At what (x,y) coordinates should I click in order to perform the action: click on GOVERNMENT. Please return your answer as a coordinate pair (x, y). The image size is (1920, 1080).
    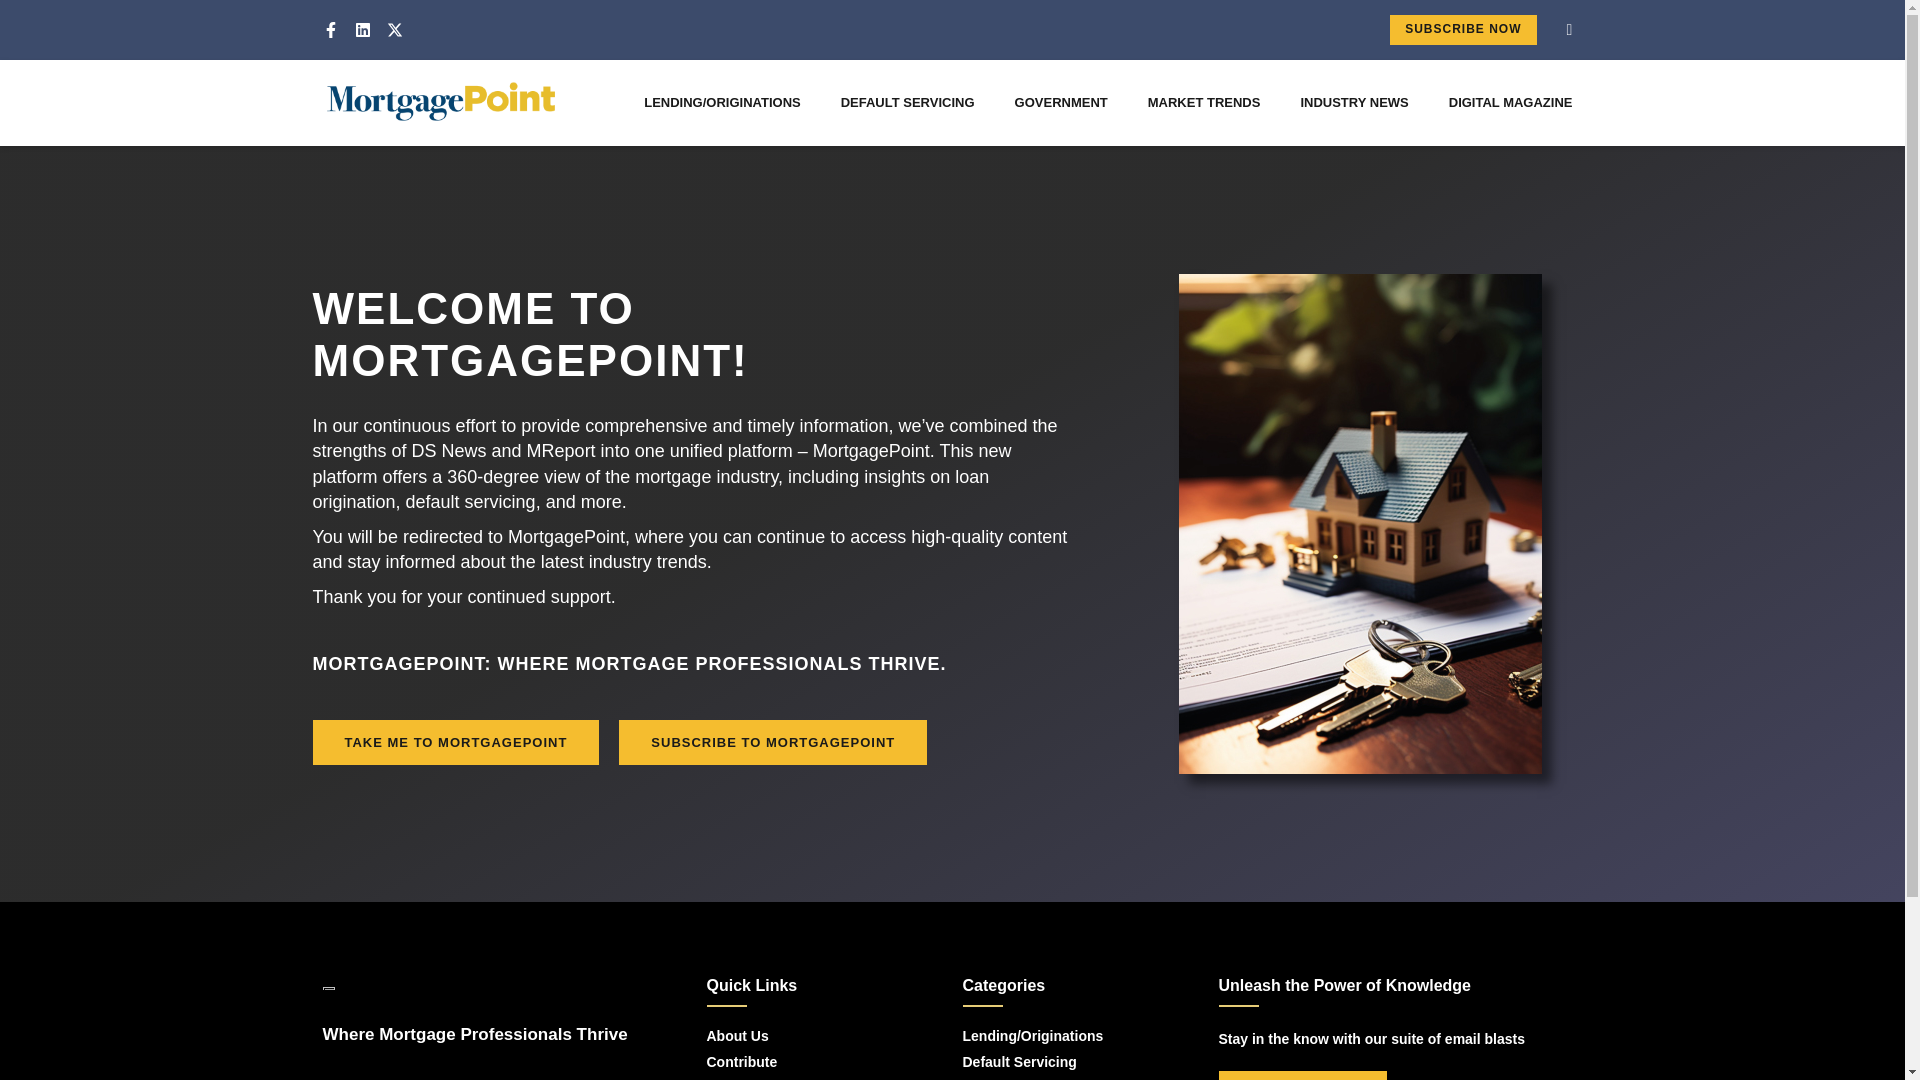
    Looking at the image, I should click on (1061, 102).